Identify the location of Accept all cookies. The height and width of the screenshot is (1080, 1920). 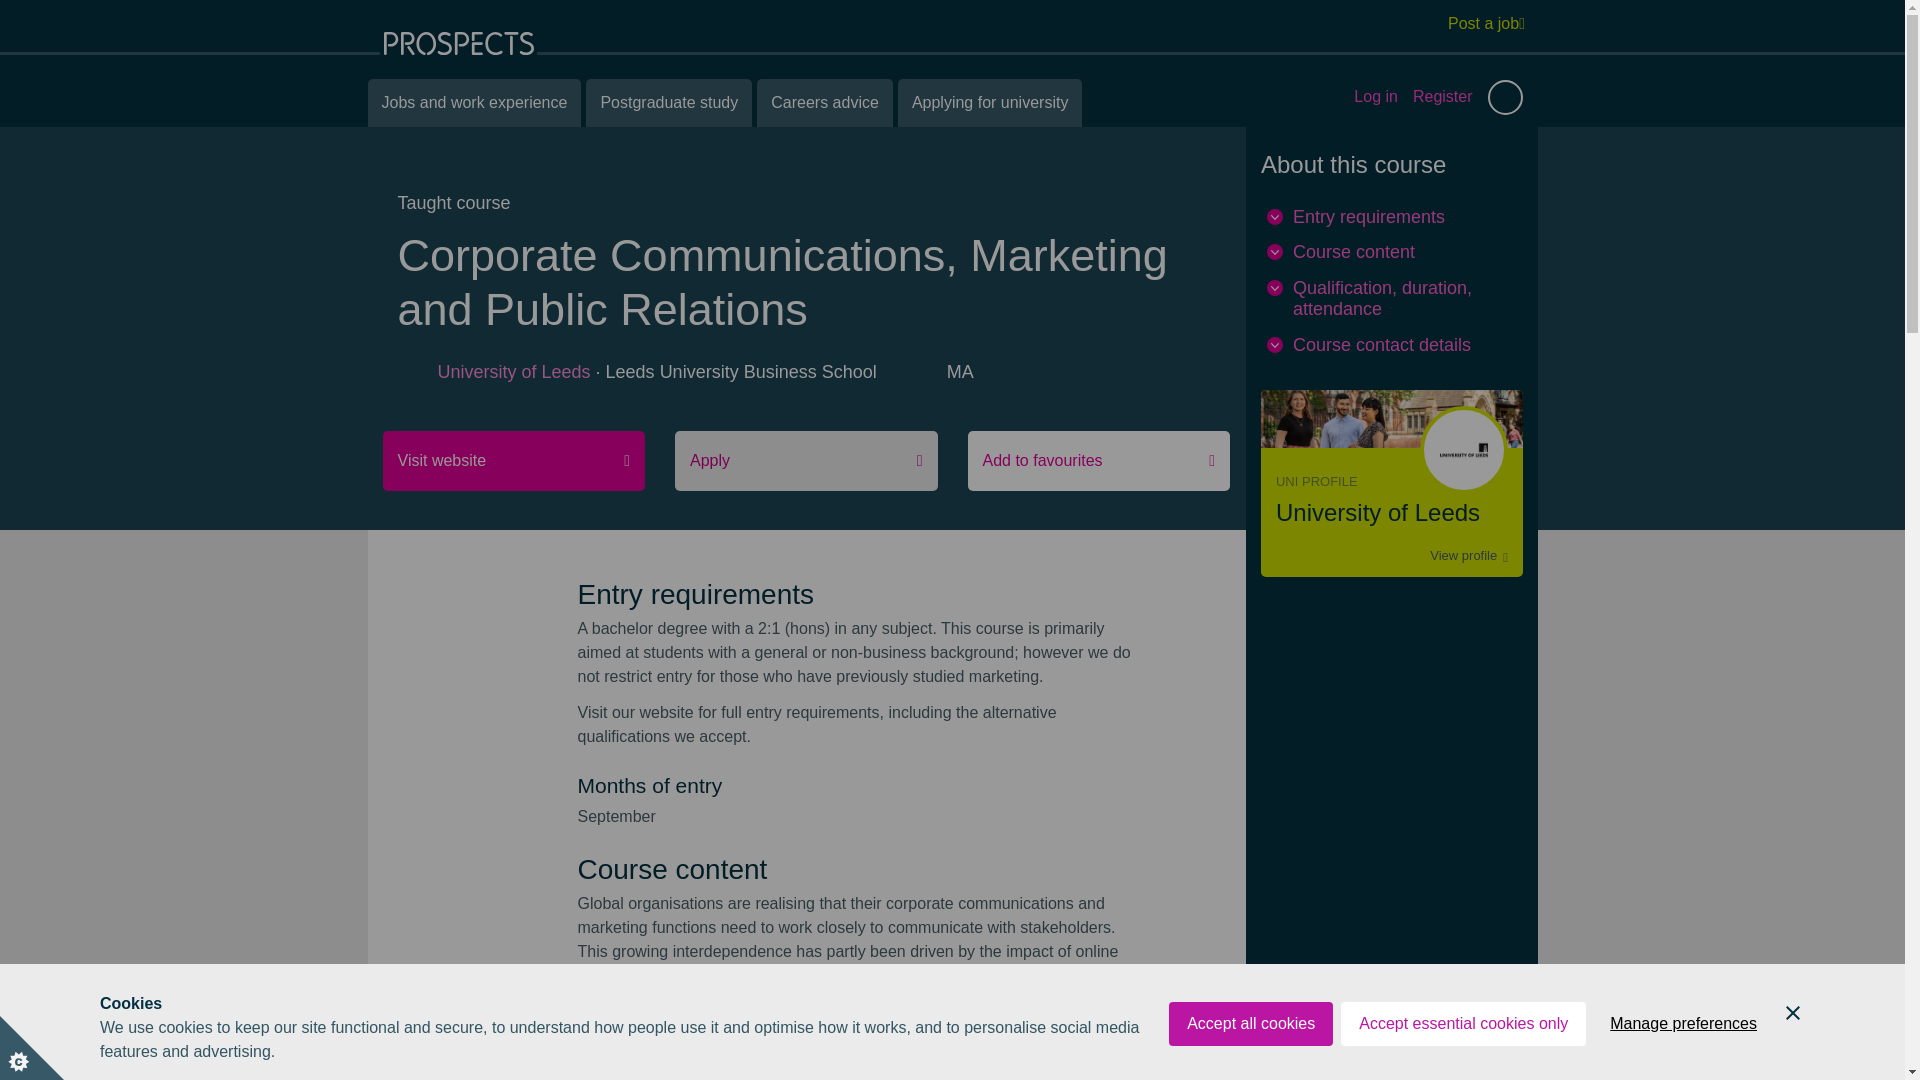
(1250, 1065).